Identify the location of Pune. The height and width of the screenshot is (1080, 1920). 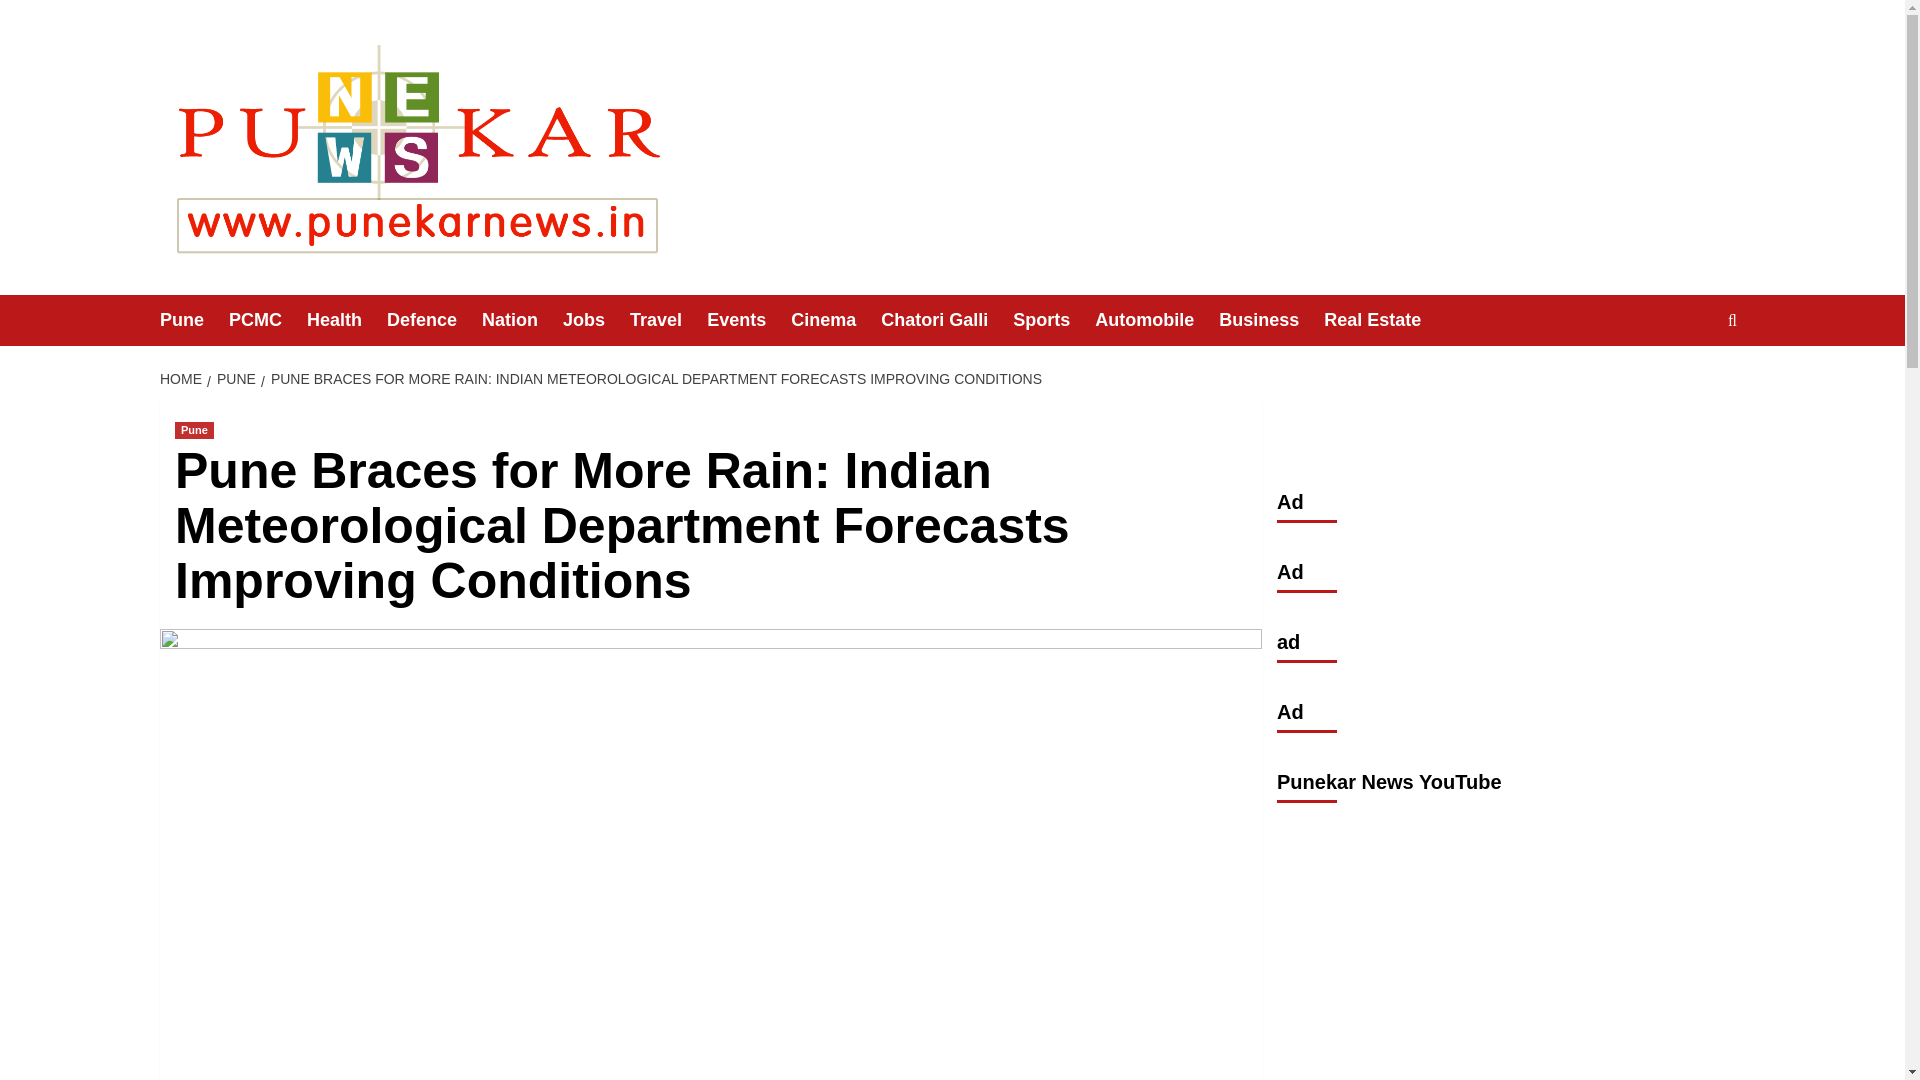
(194, 430).